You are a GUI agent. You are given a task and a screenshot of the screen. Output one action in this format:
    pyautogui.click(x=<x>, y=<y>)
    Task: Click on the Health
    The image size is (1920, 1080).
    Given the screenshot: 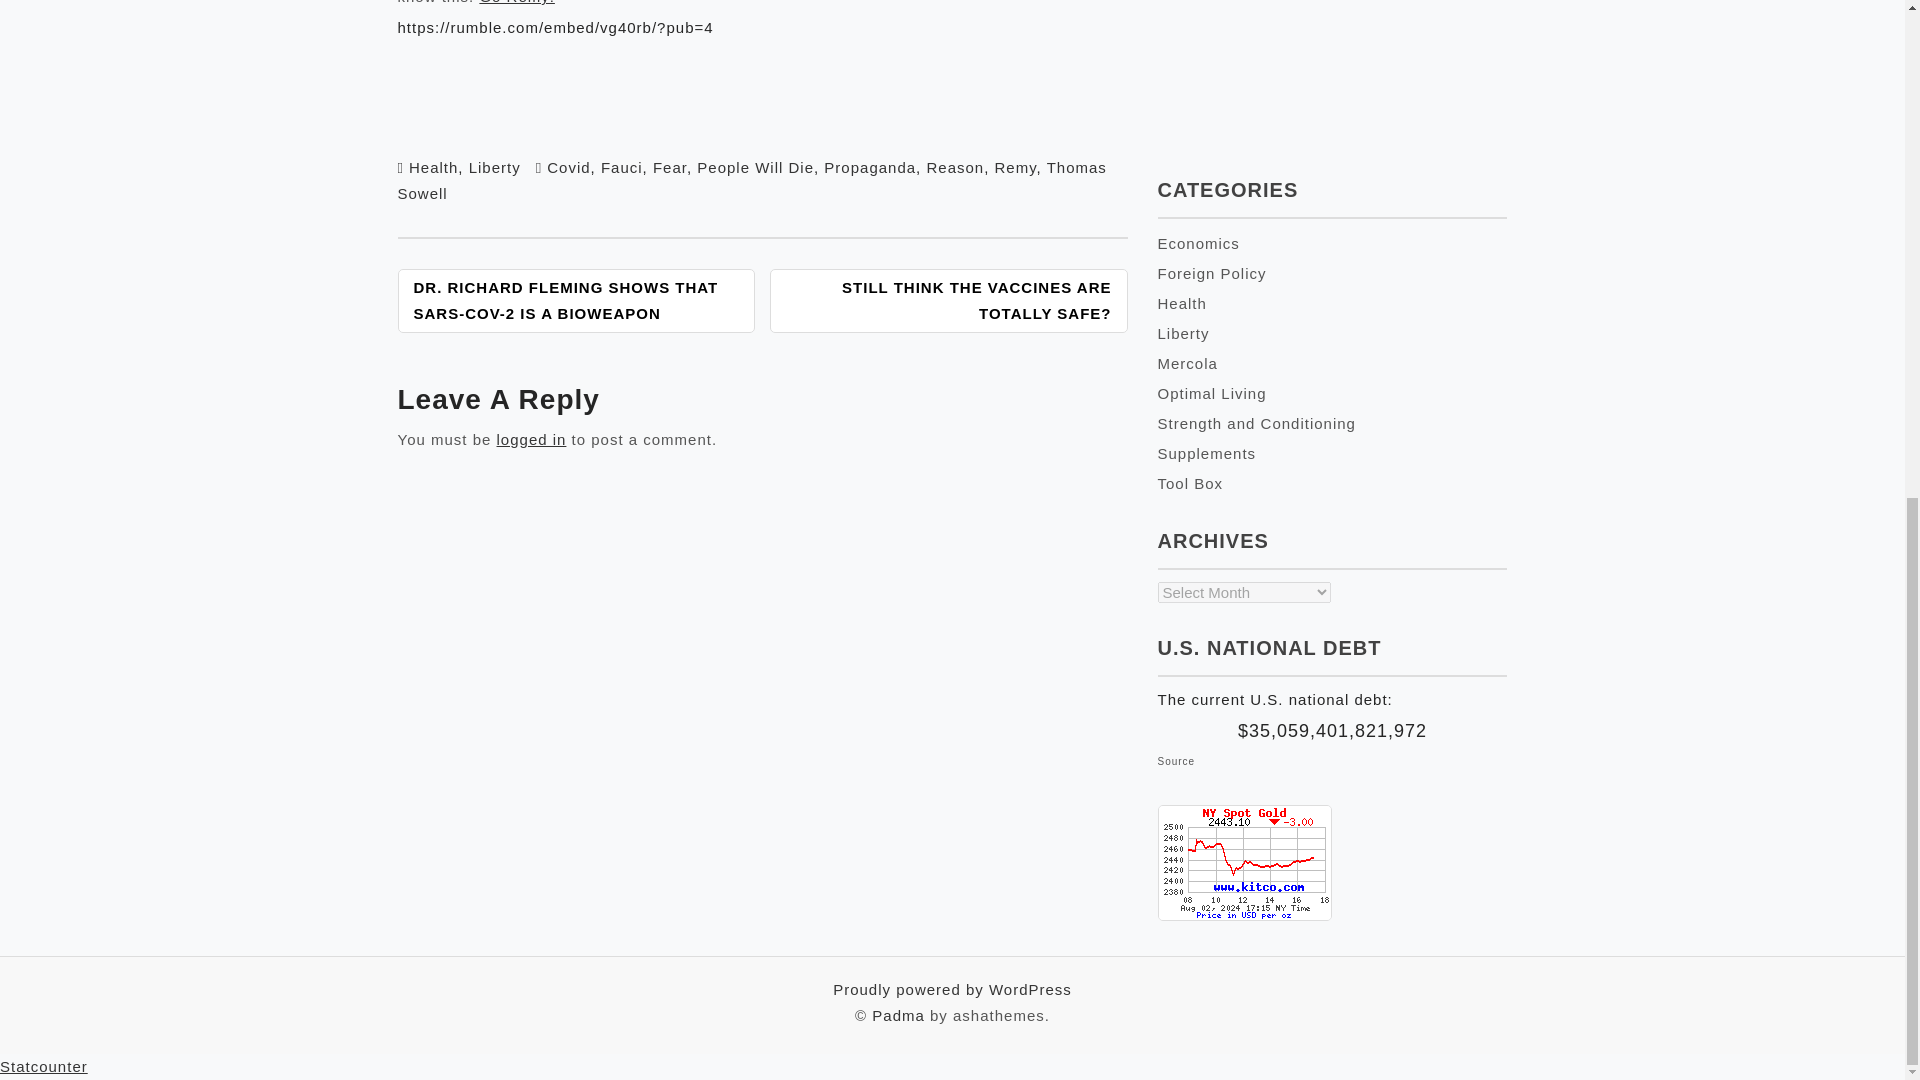 What is the action you would take?
    pyautogui.click(x=433, y=167)
    